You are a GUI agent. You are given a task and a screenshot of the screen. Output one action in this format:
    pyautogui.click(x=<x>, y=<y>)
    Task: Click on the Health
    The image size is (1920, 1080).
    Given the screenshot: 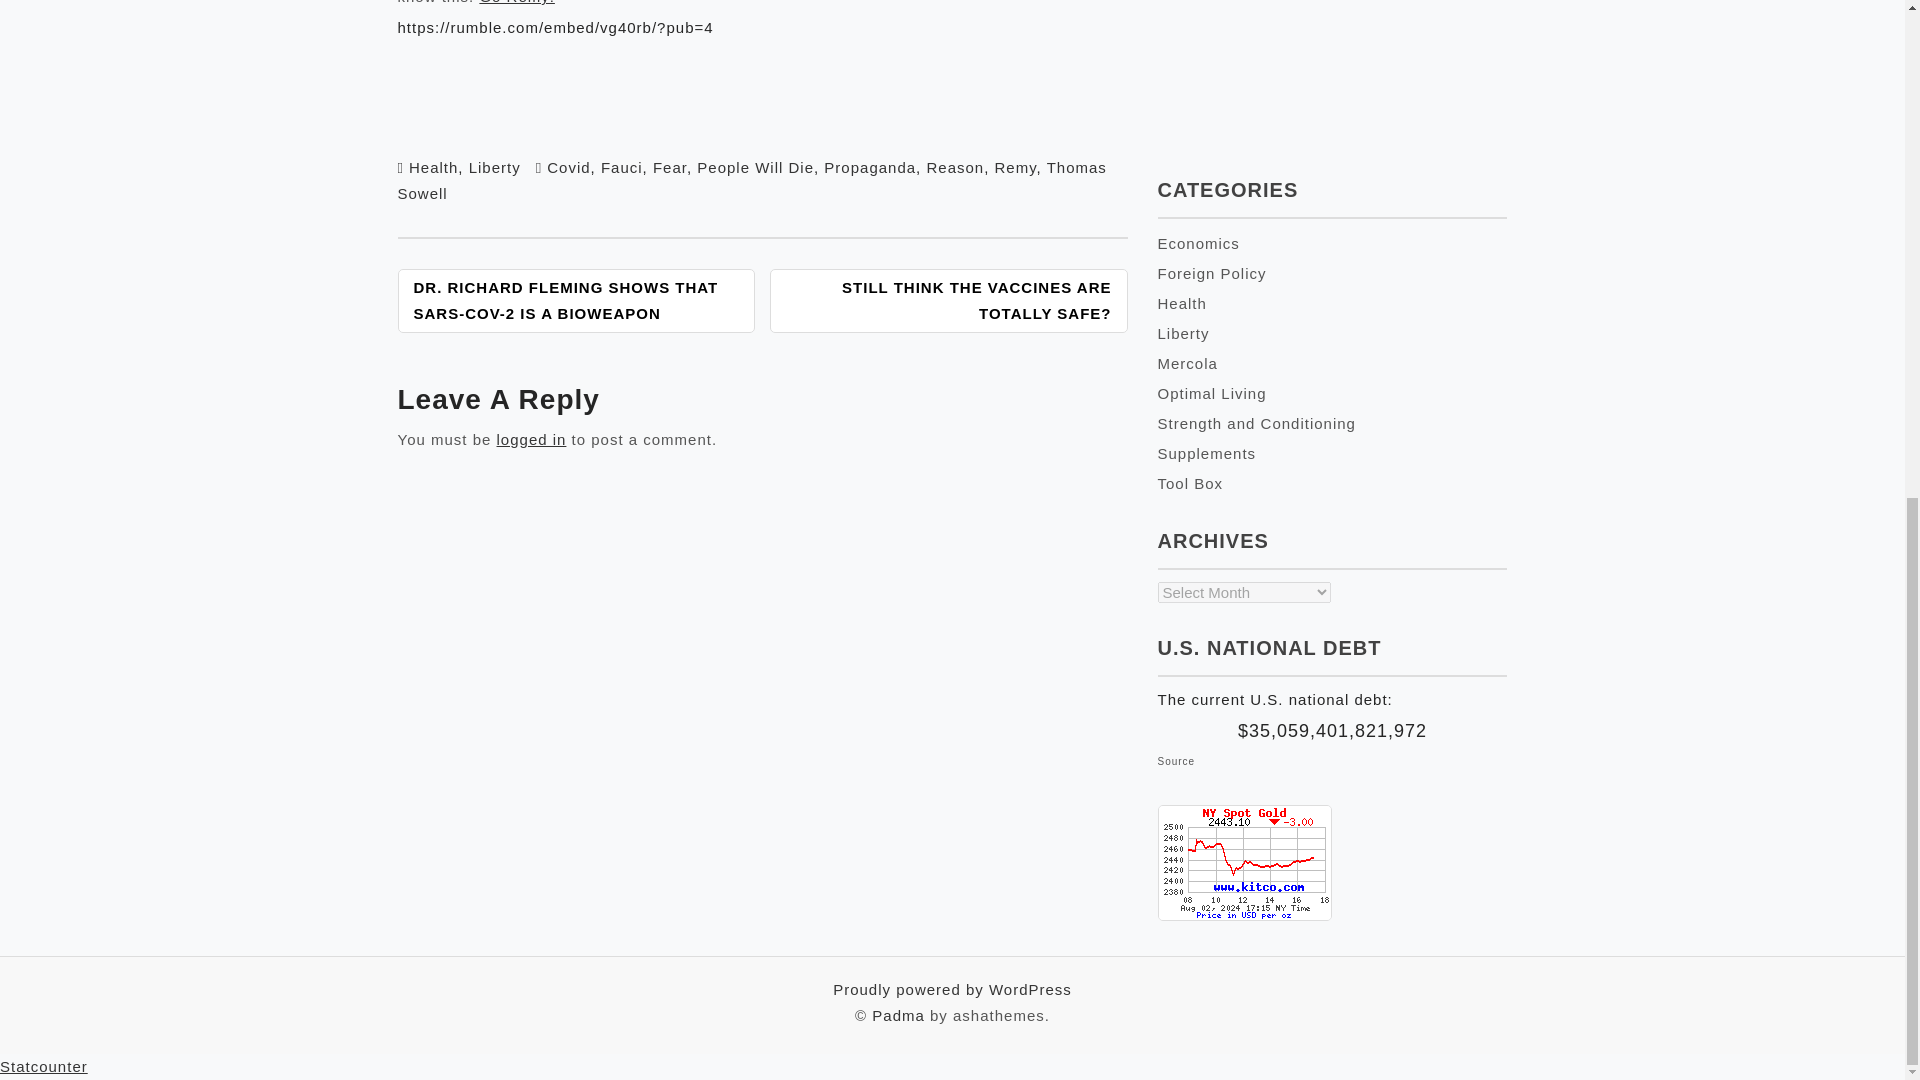 What is the action you would take?
    pyautogui.click(x=433, y=167)
    